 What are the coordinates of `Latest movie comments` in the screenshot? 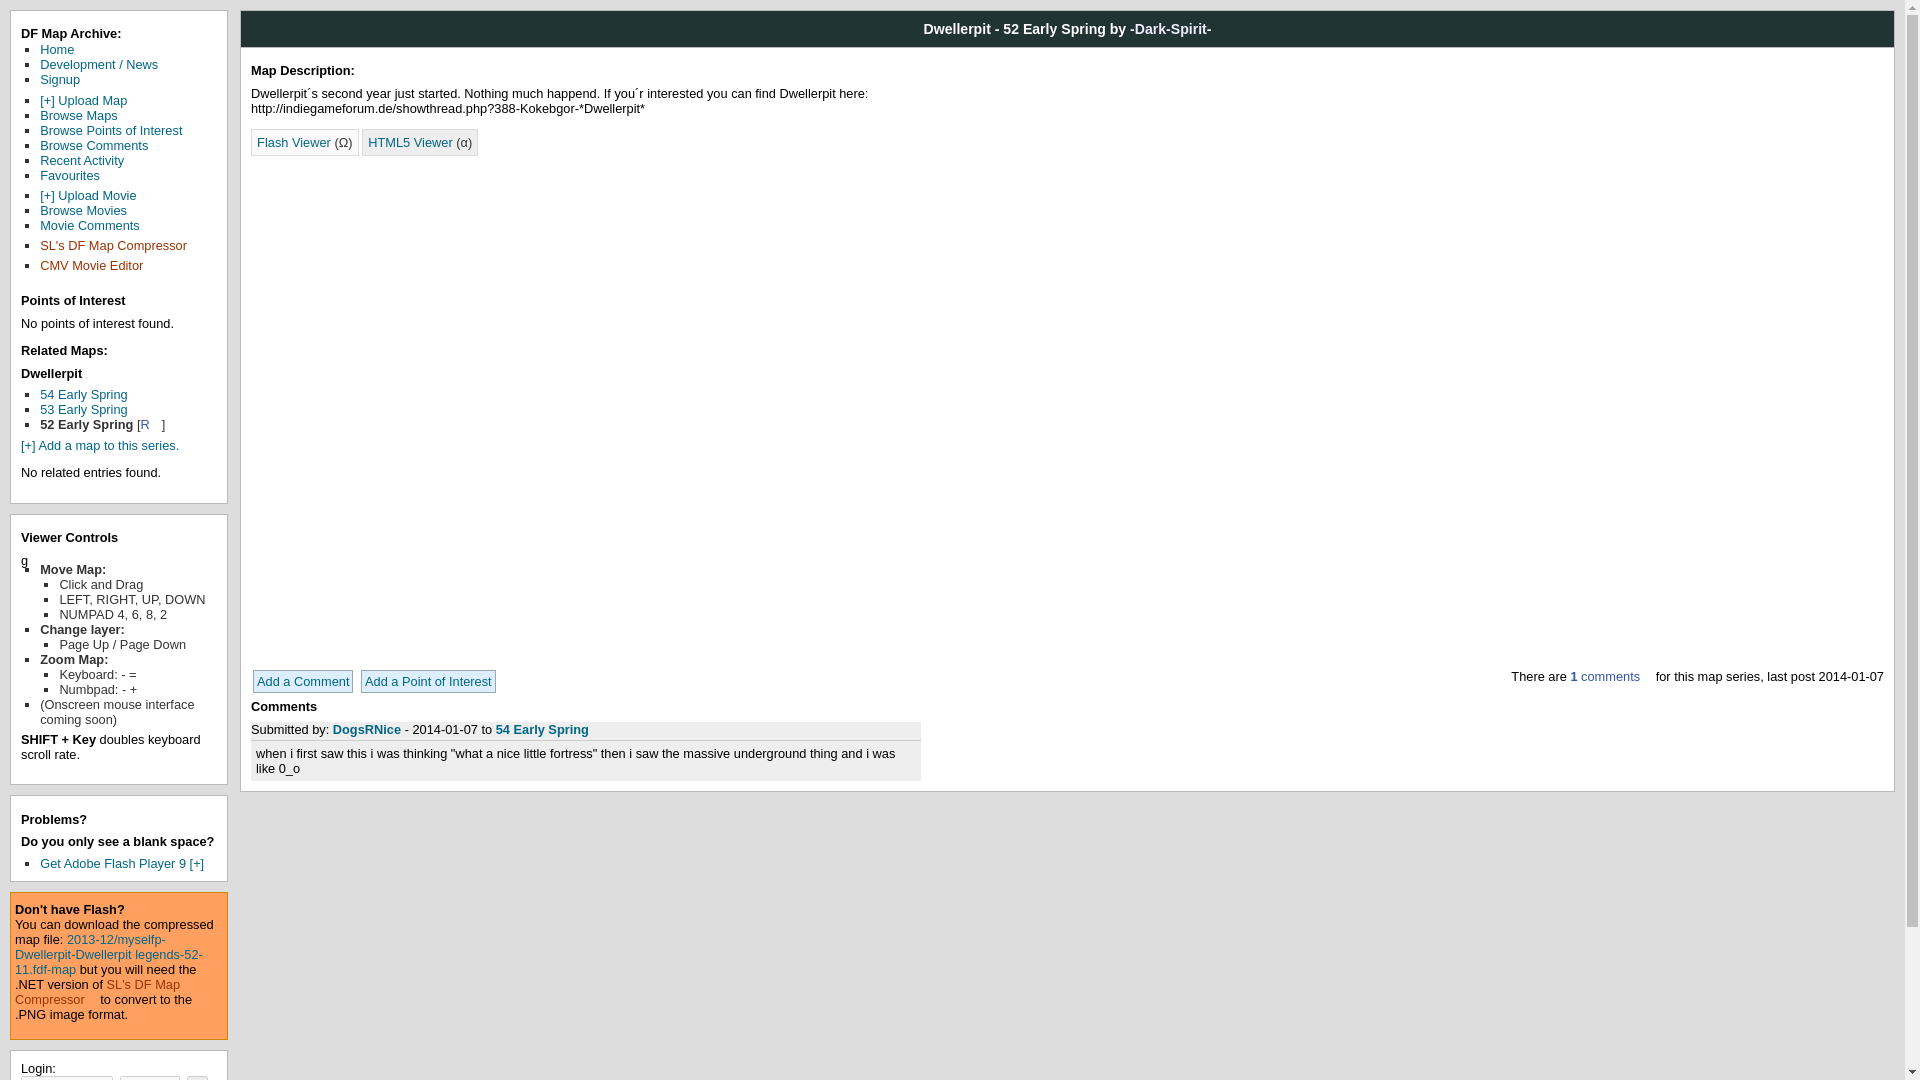 It's located at (90, 226).